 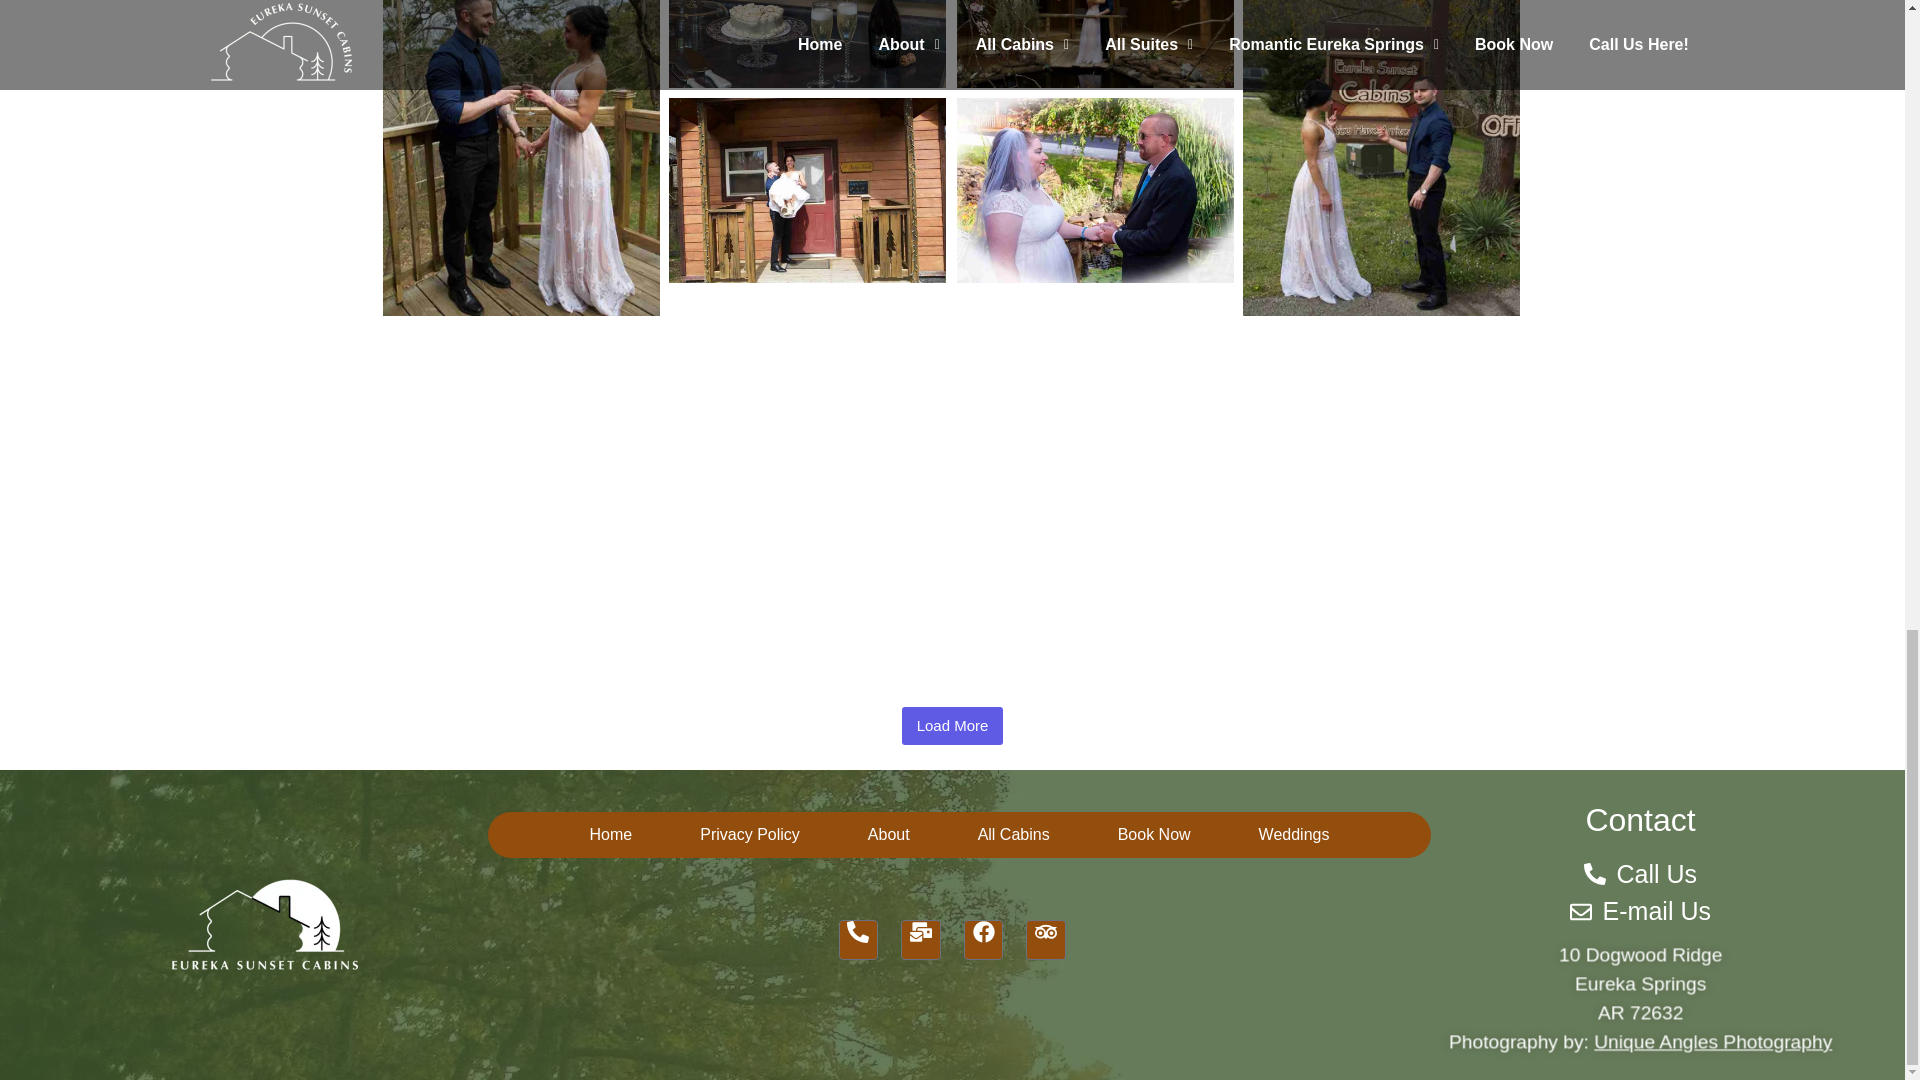 I want to click on Book Now, so click(x=1154, y=834).